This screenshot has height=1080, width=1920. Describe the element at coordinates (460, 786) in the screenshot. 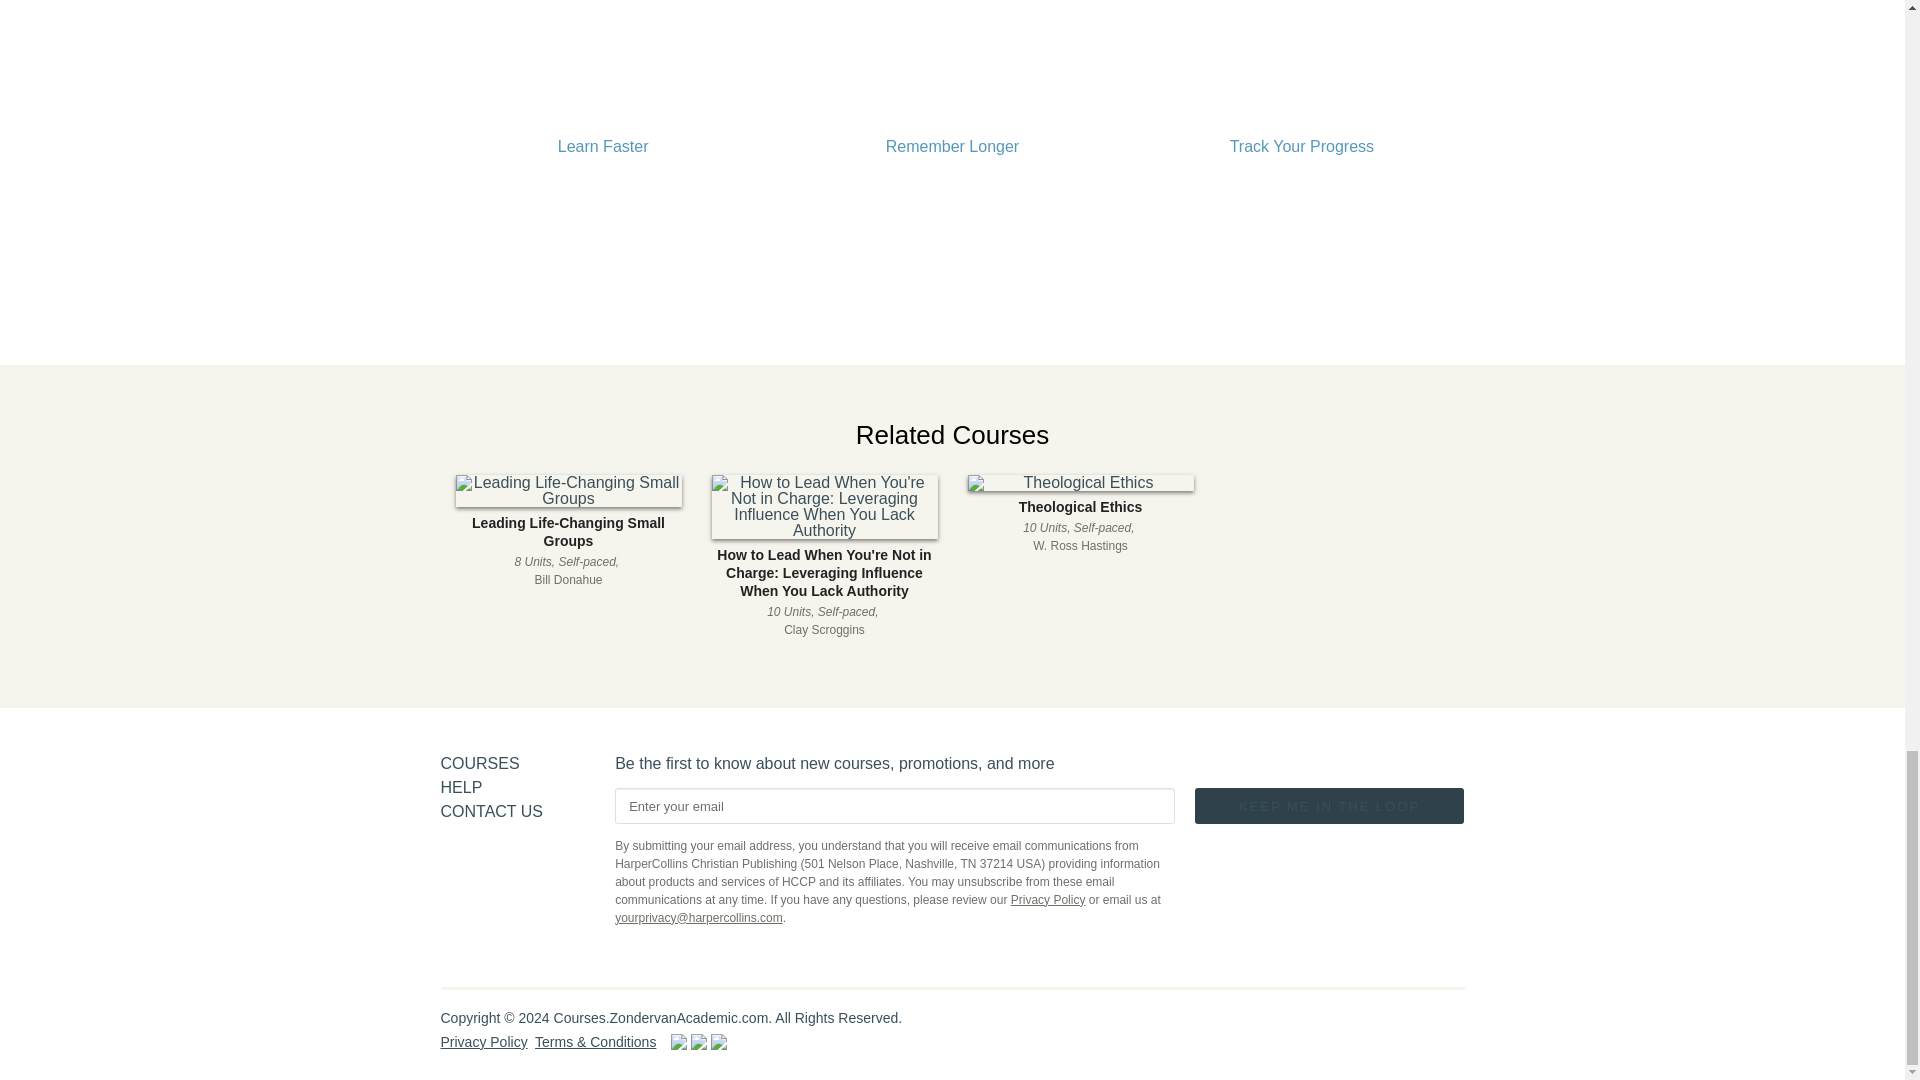

I see `CONTACT US` at that location.